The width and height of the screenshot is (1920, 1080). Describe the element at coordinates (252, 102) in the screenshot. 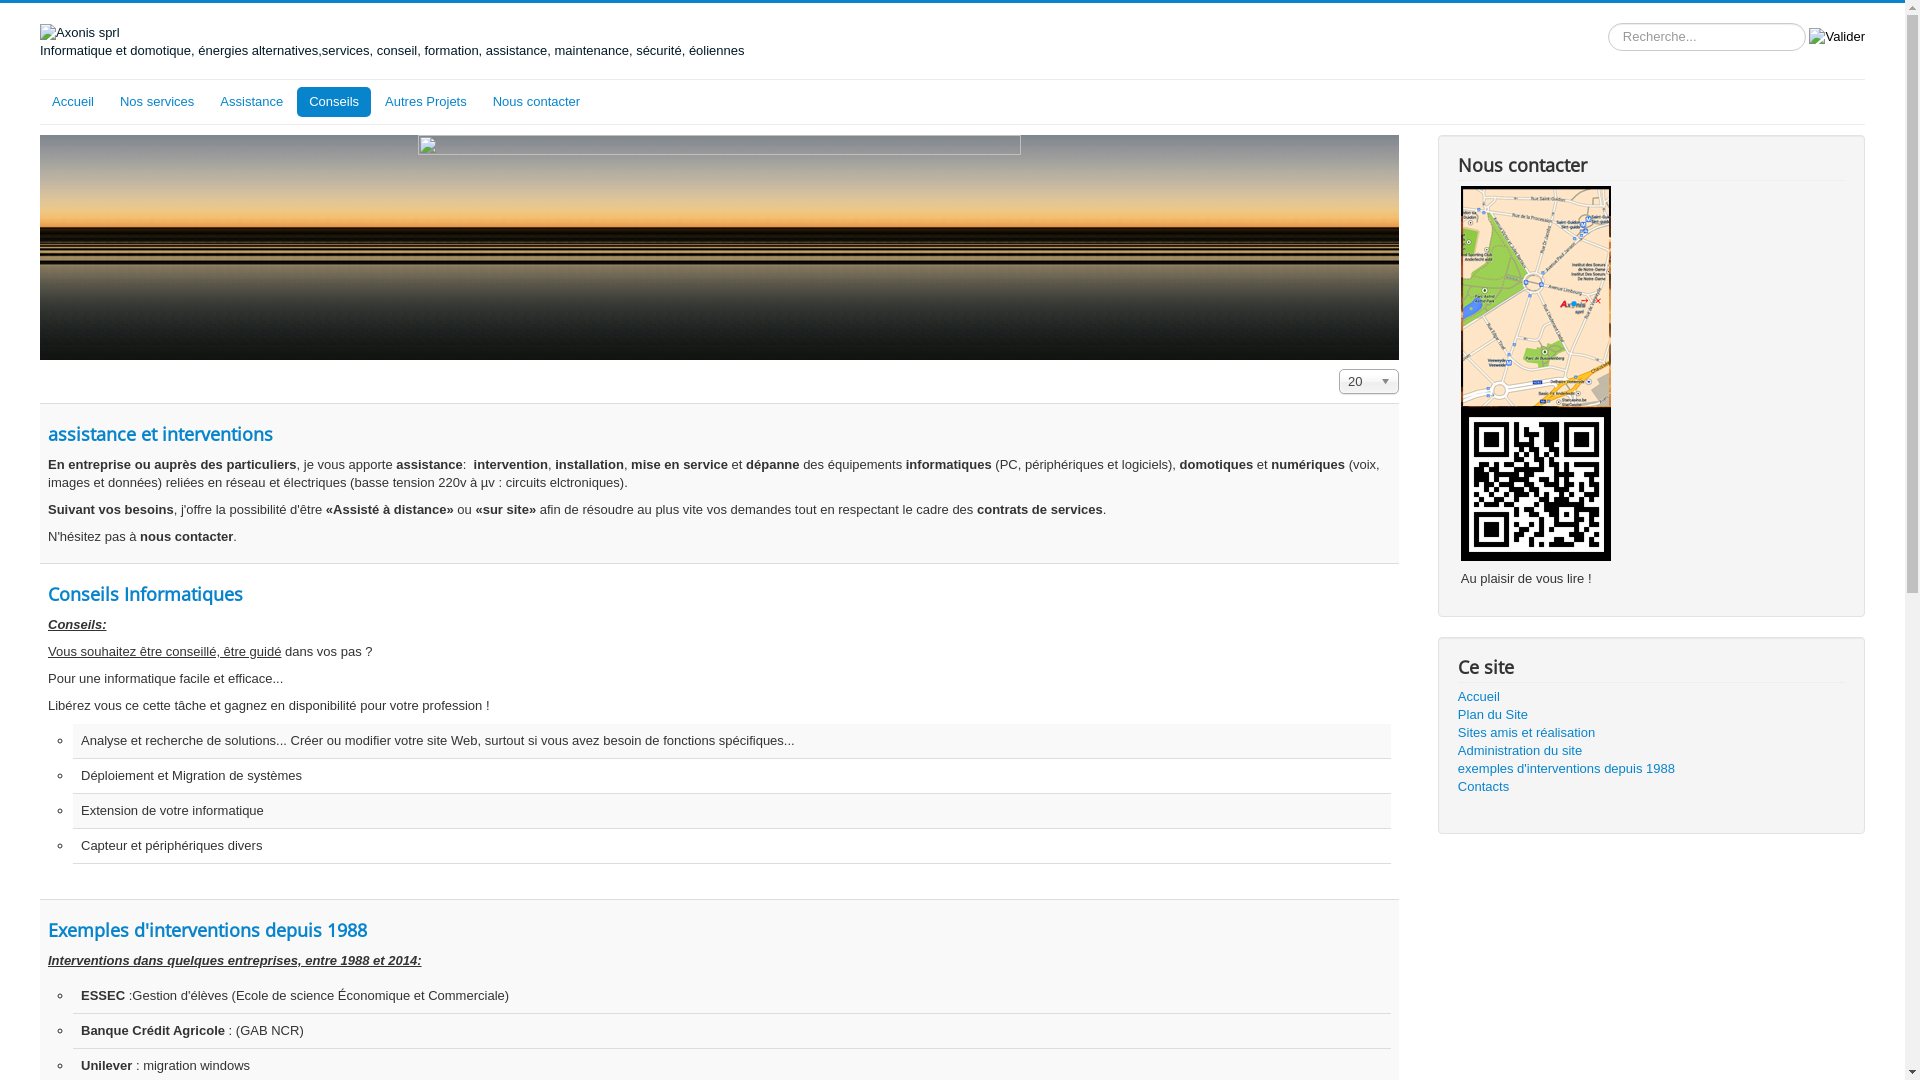

I see `Assistance` at that location.